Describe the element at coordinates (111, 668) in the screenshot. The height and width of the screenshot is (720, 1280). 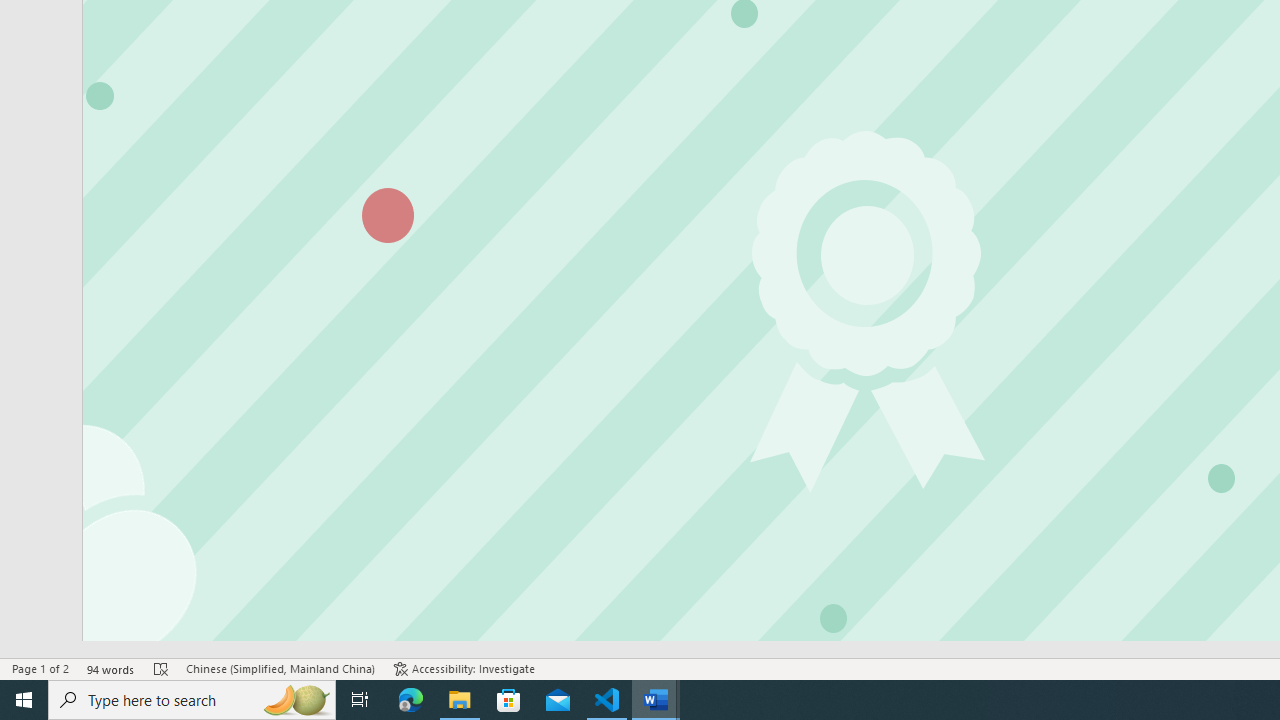
I see `Word Count 94 words` at that location.